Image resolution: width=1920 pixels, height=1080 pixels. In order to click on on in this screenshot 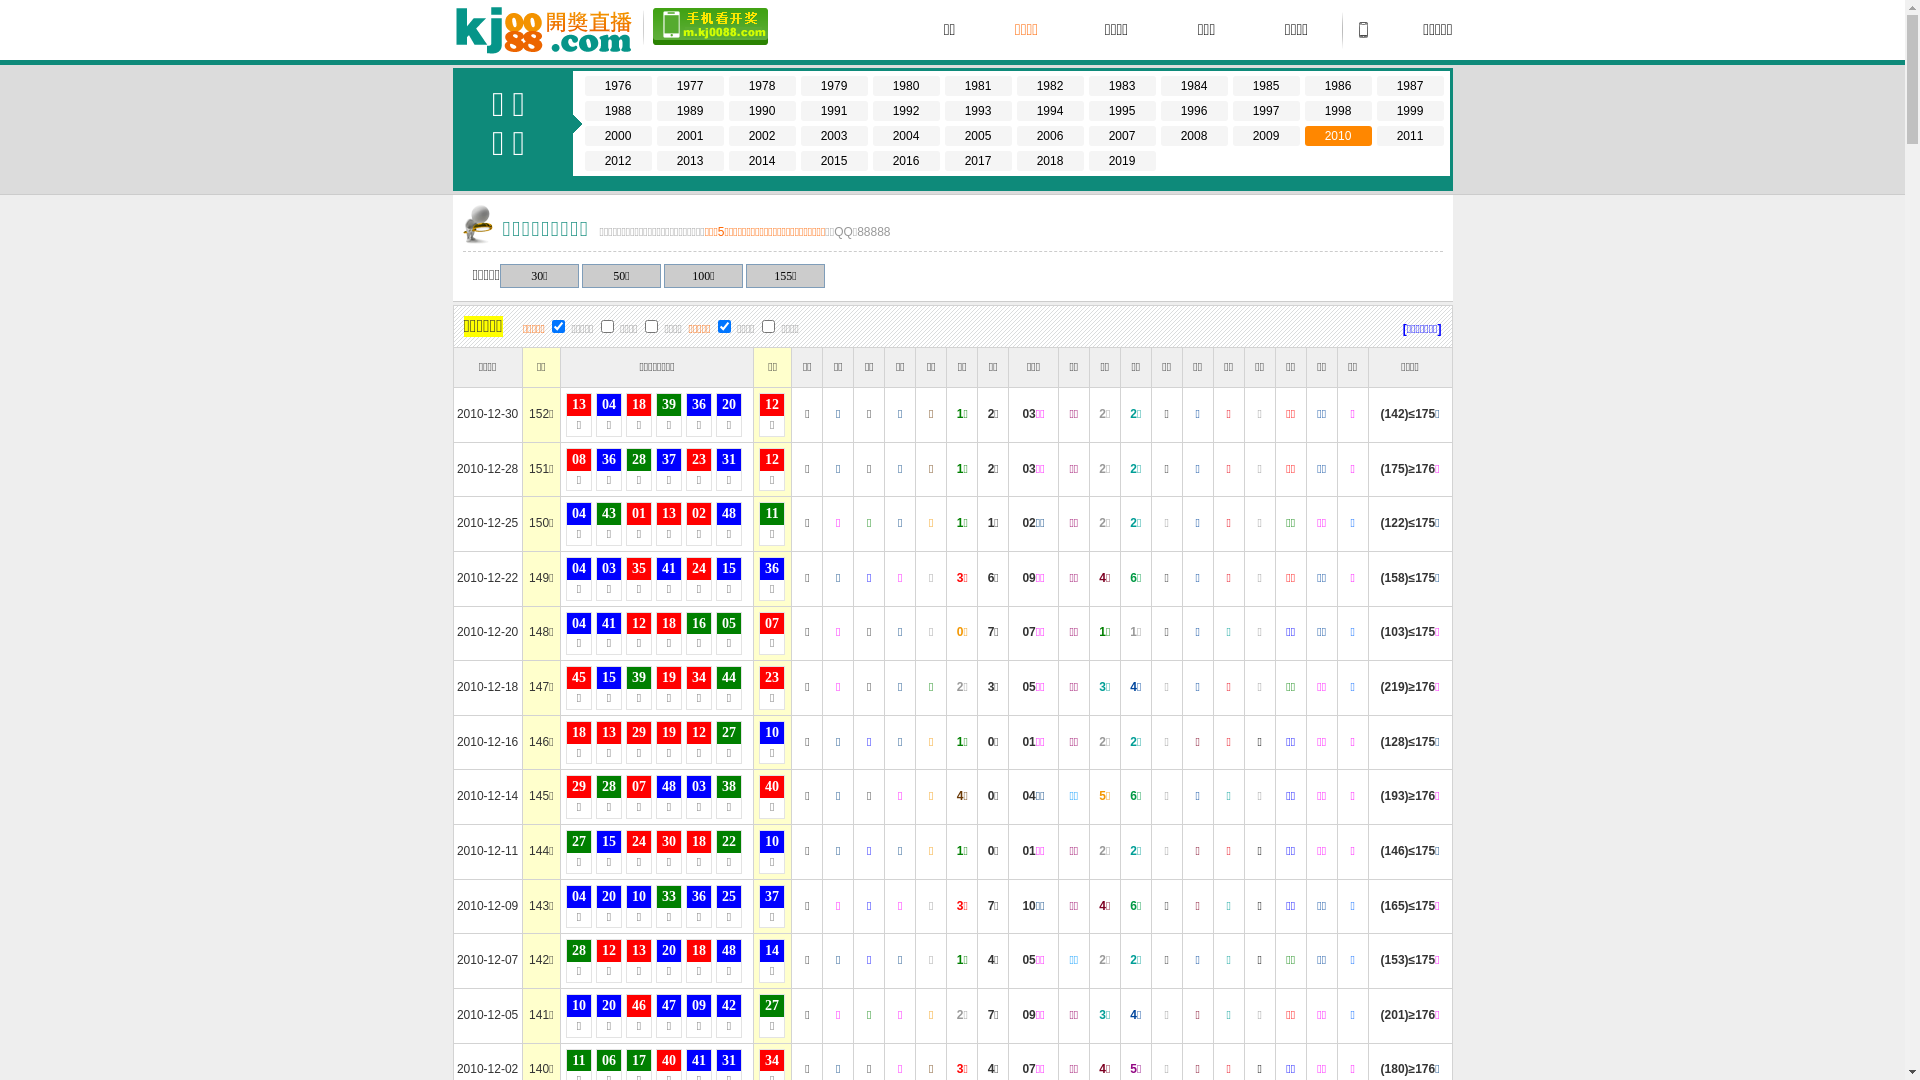, I will do `click(768, 326)`.